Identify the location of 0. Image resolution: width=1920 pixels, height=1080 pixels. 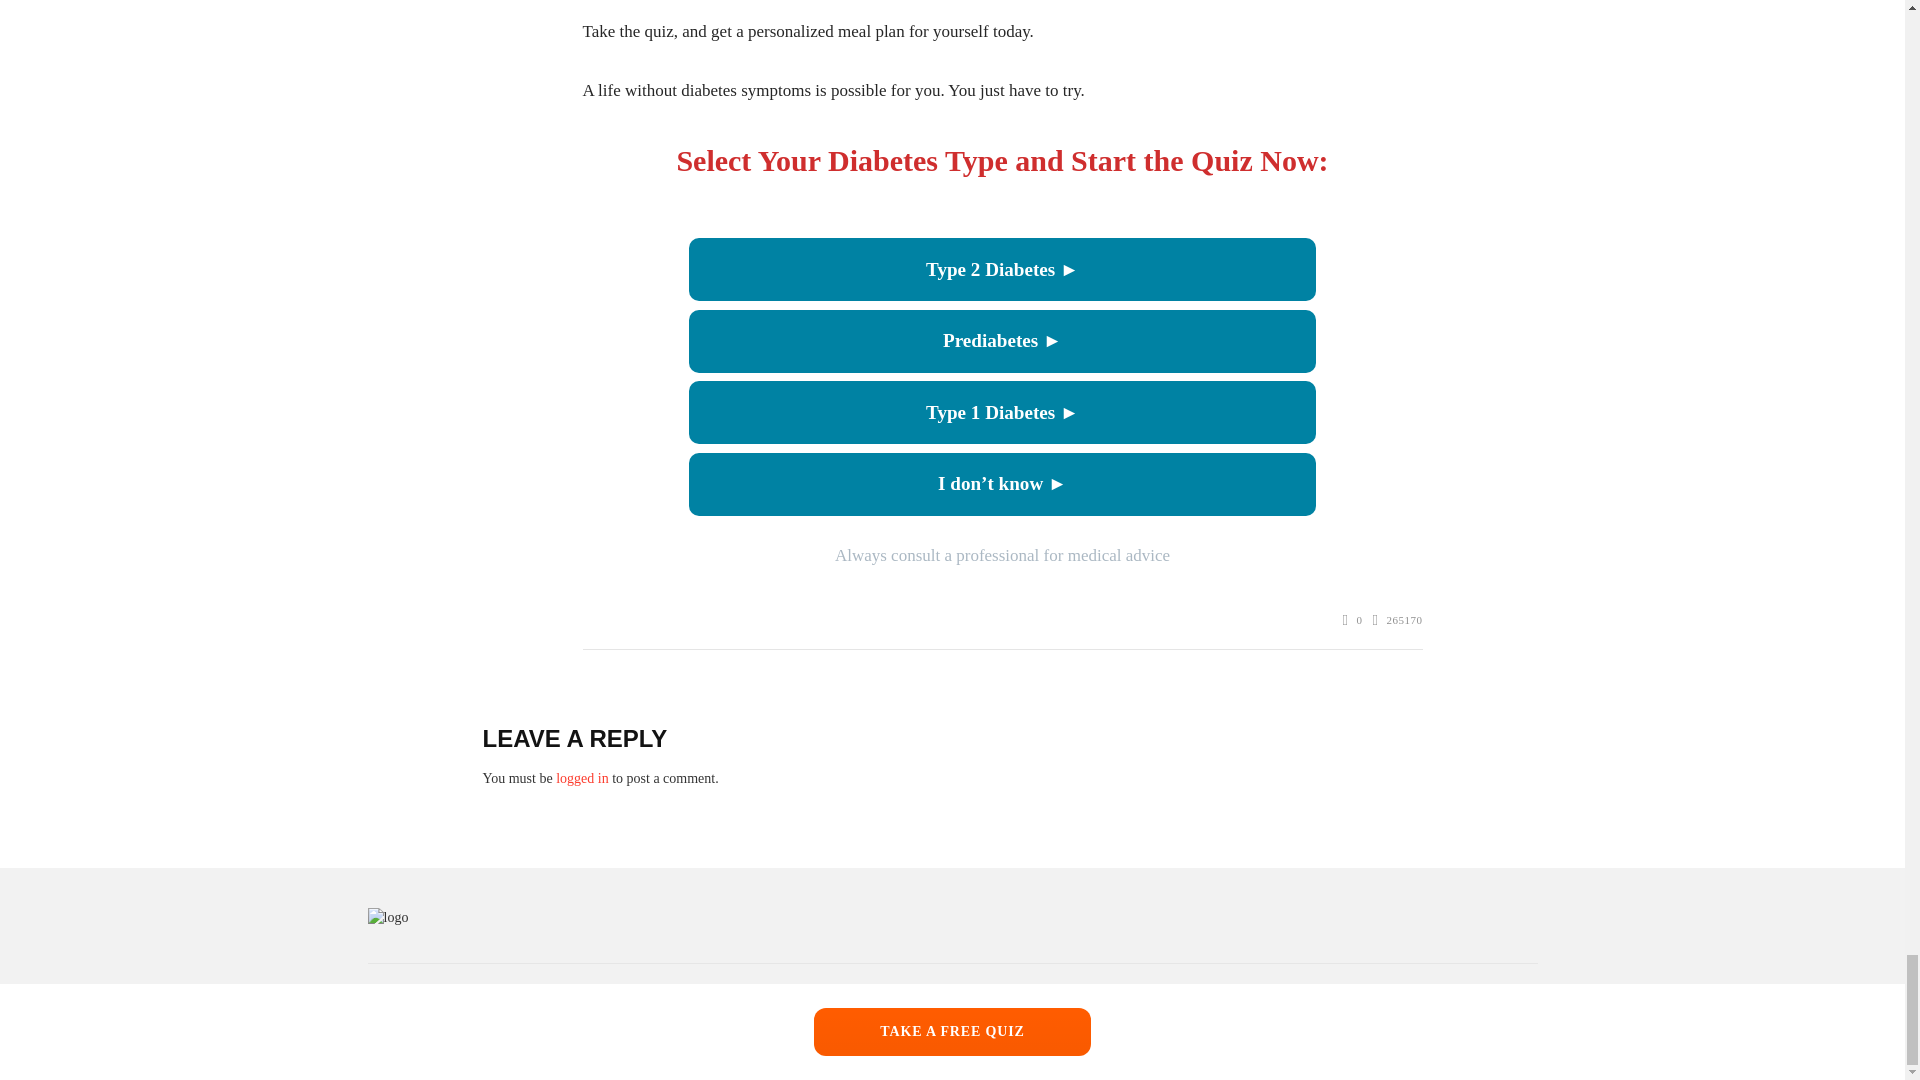
(1352, 620).